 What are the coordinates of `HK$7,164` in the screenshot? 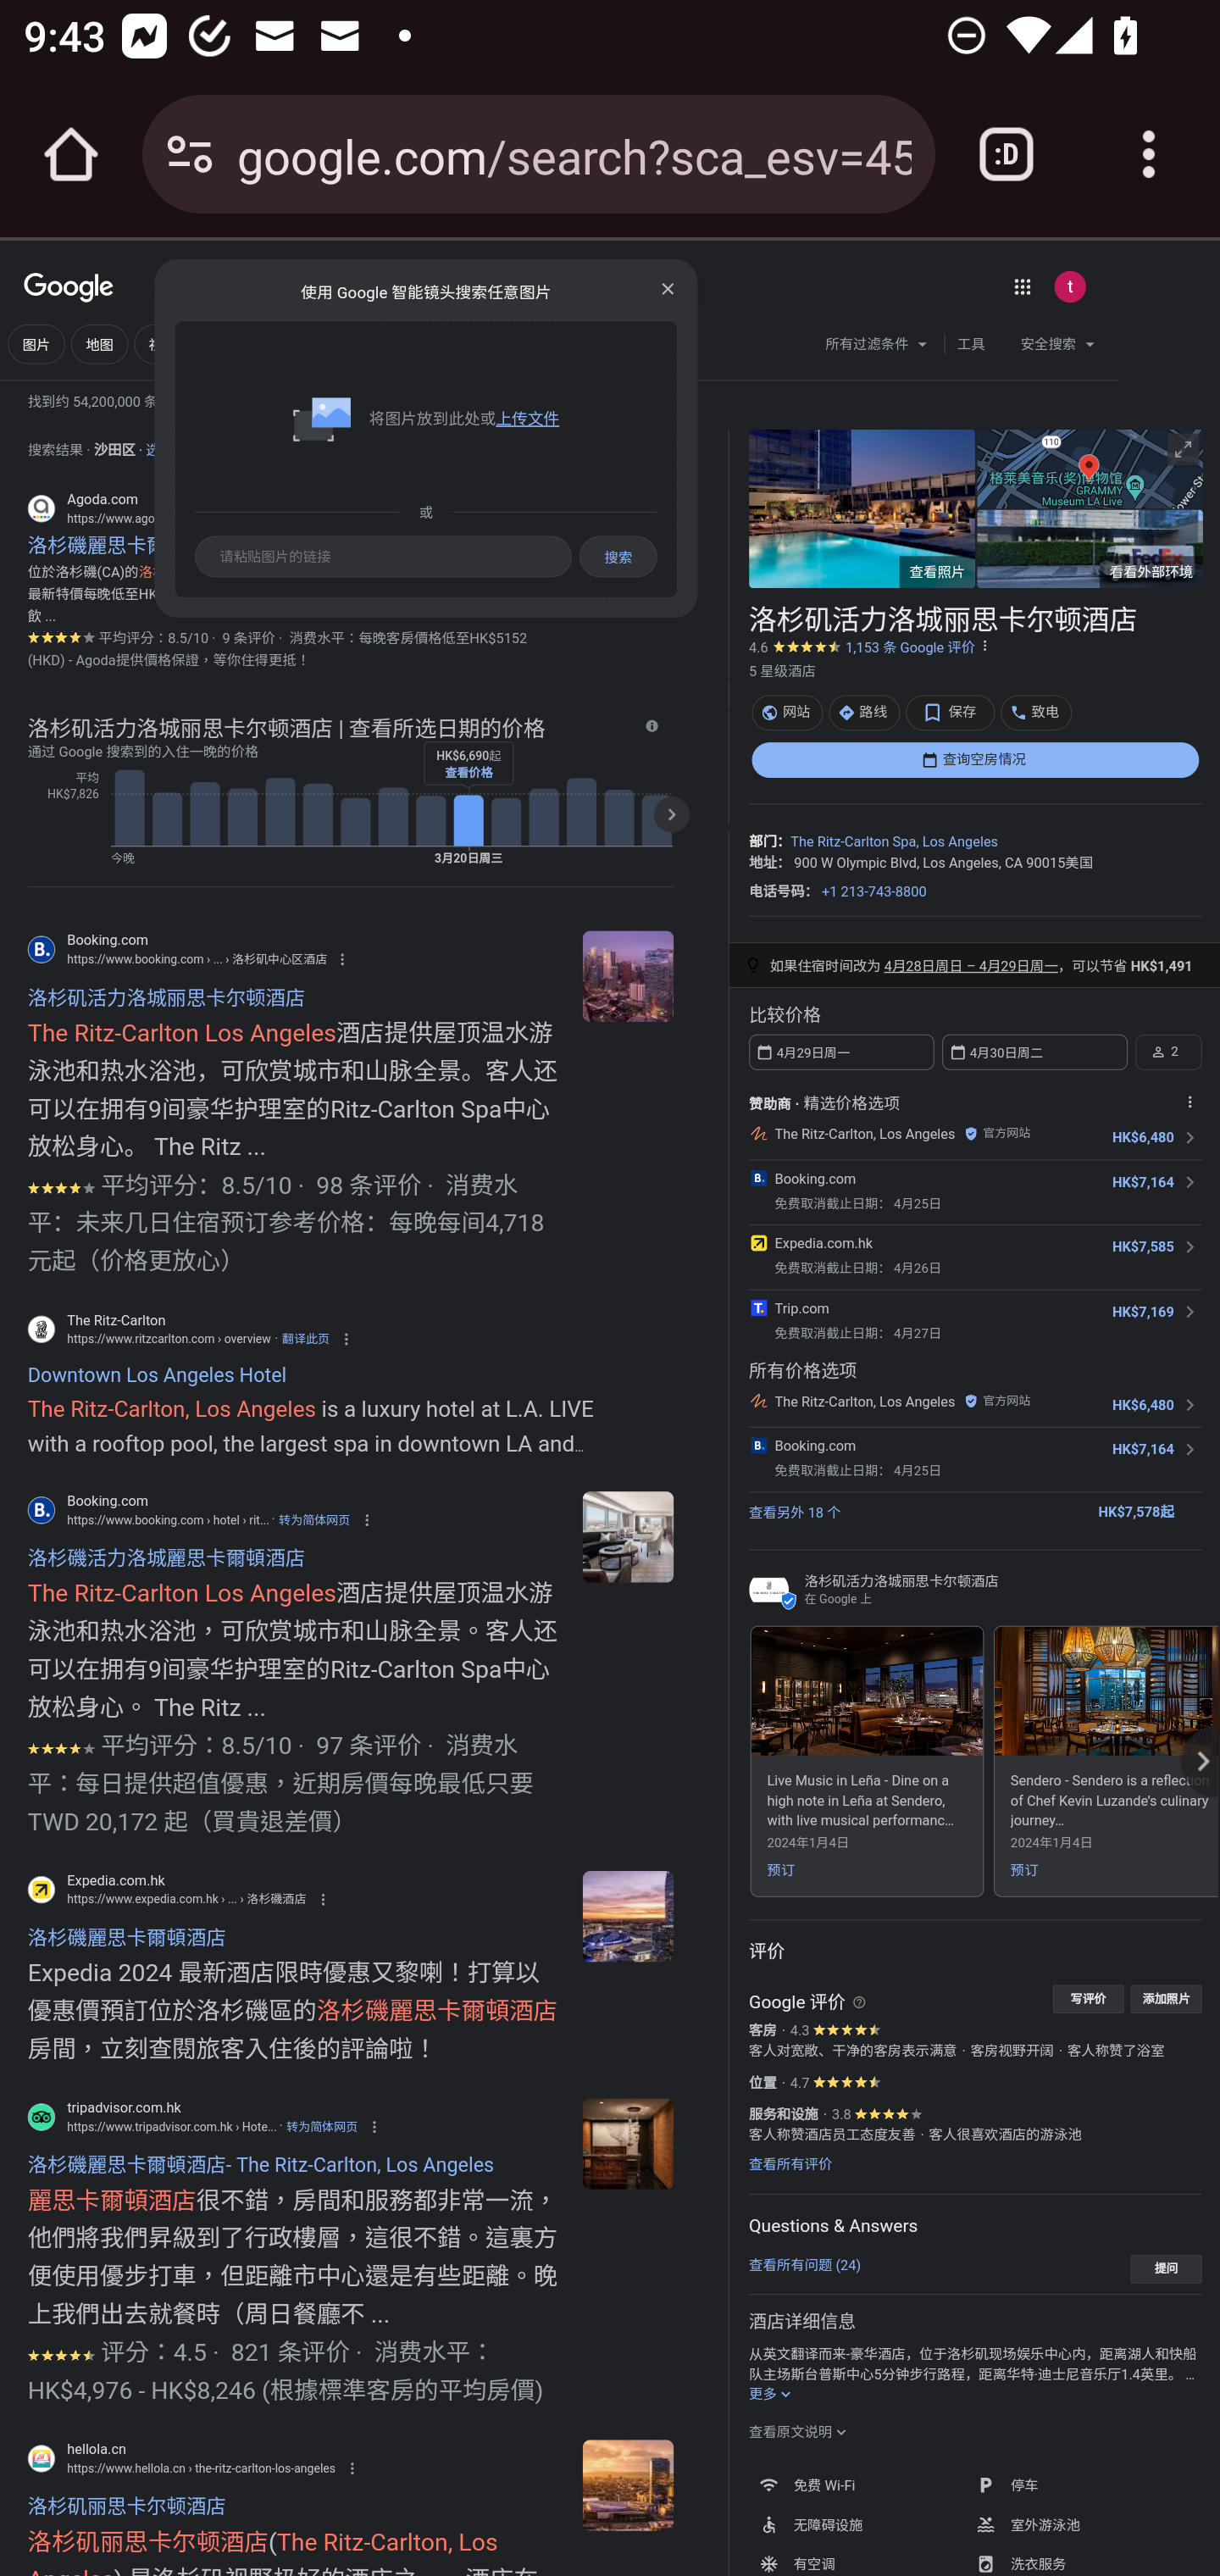 It's located at (1142, 1182).